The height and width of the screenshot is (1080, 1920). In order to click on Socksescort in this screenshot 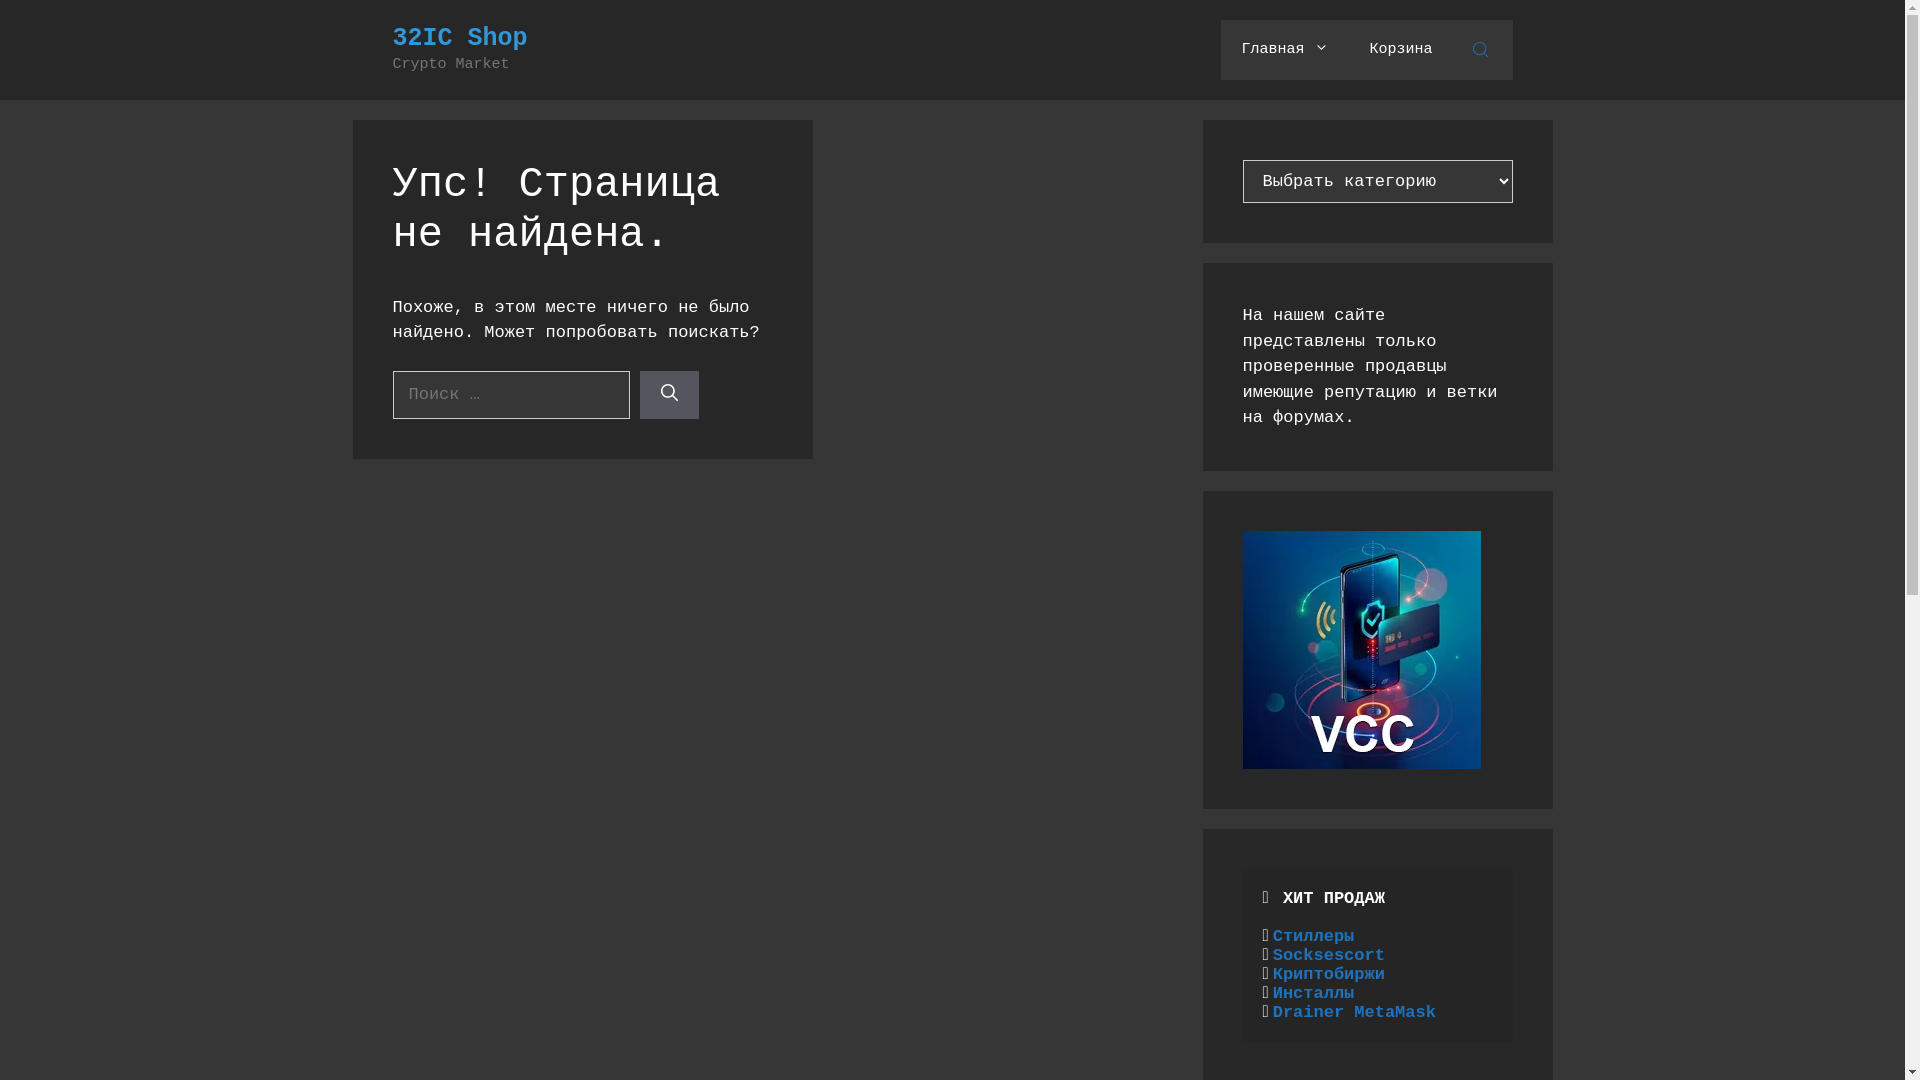, I will do `click(1329, 956)`.